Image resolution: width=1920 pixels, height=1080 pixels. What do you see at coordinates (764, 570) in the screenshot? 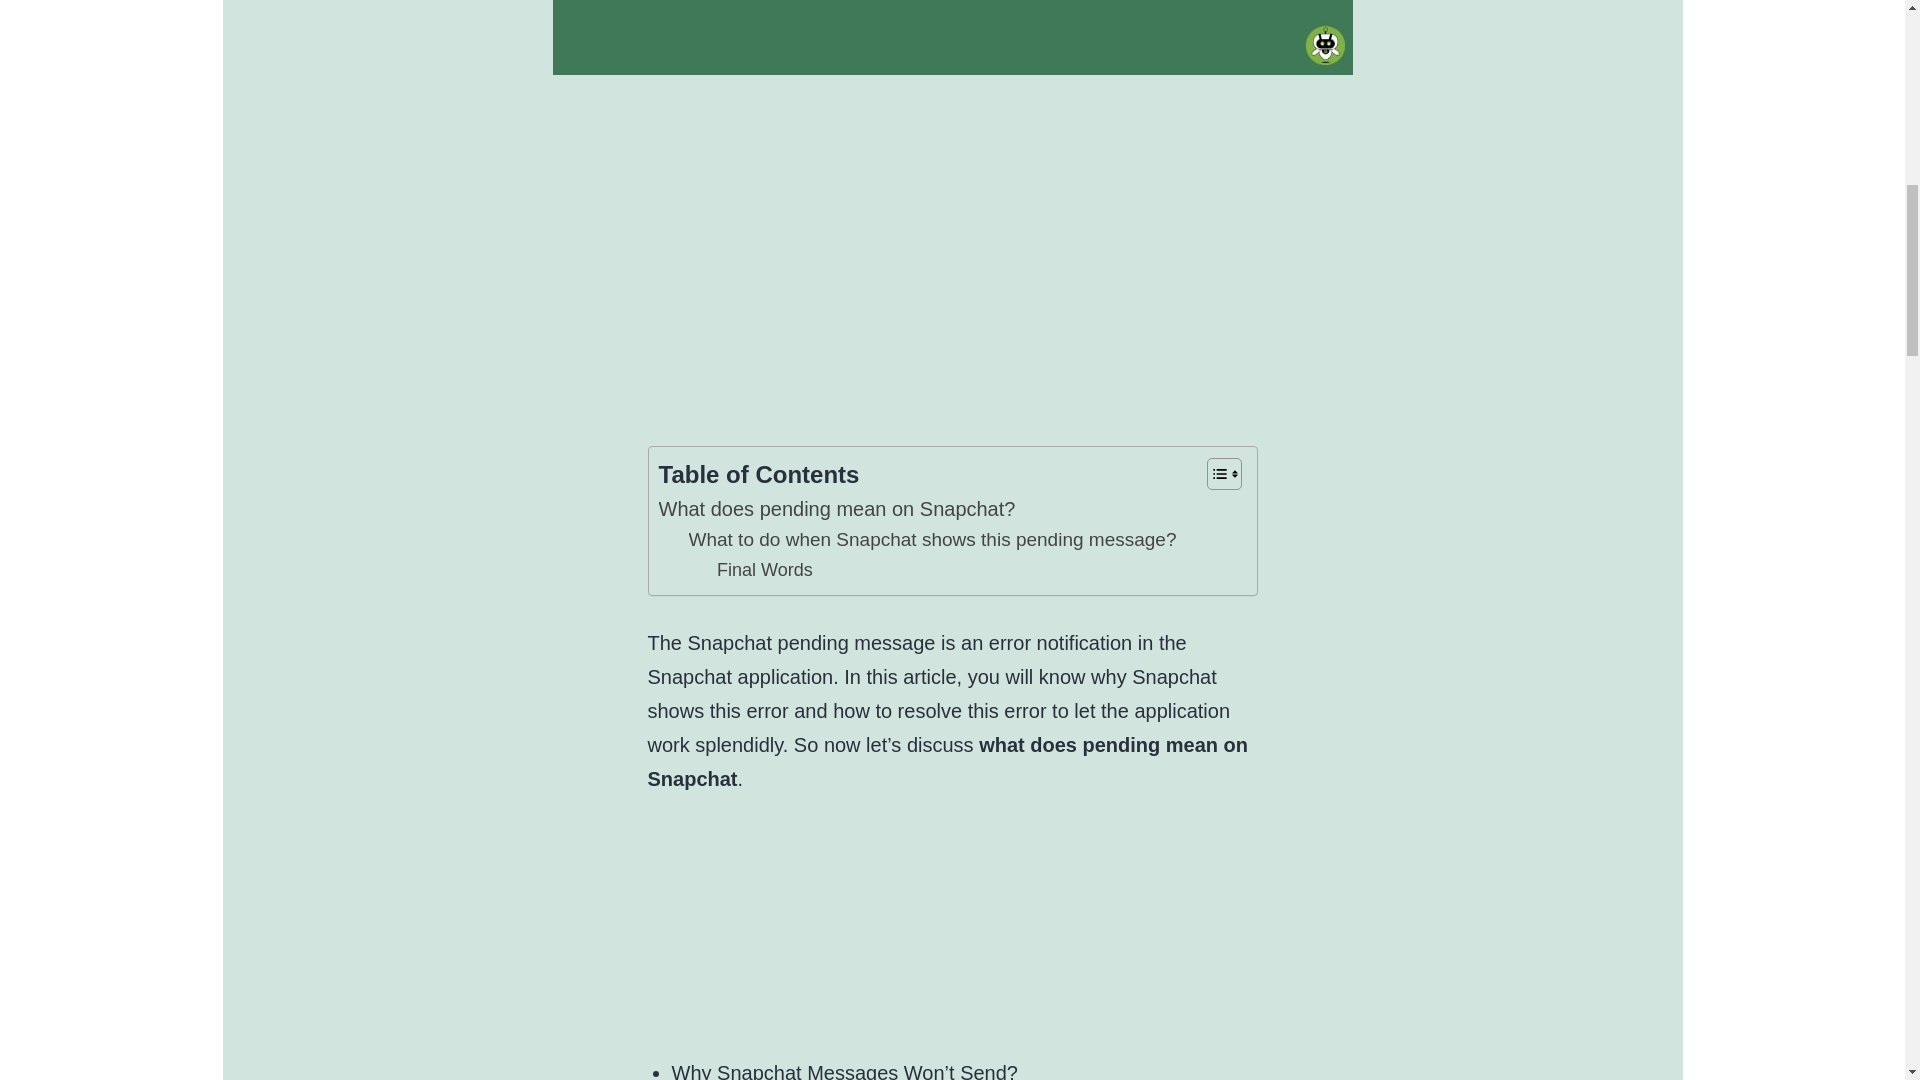
I see `Final Words` at bounding box center [764, 570].